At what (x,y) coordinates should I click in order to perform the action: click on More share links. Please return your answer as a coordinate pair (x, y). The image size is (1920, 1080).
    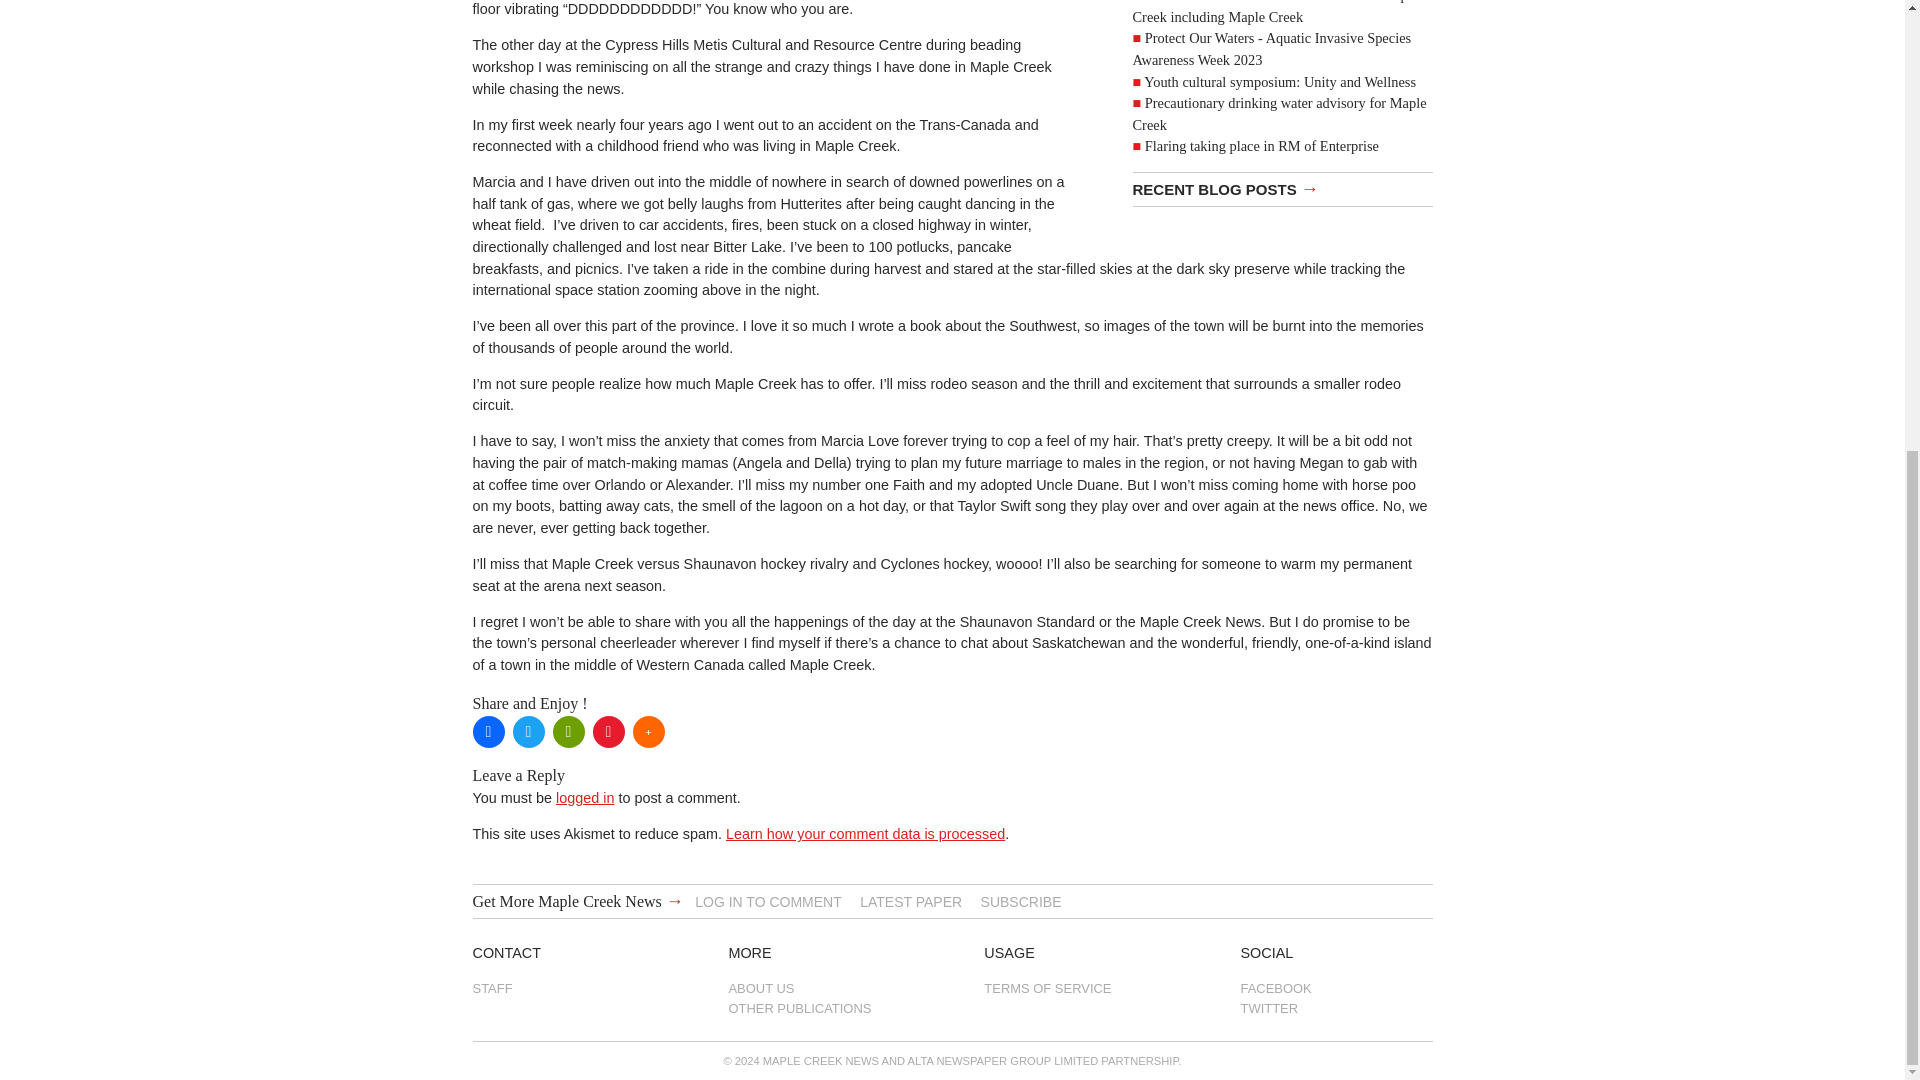
    Looking at the image, I should click on (648, 732).